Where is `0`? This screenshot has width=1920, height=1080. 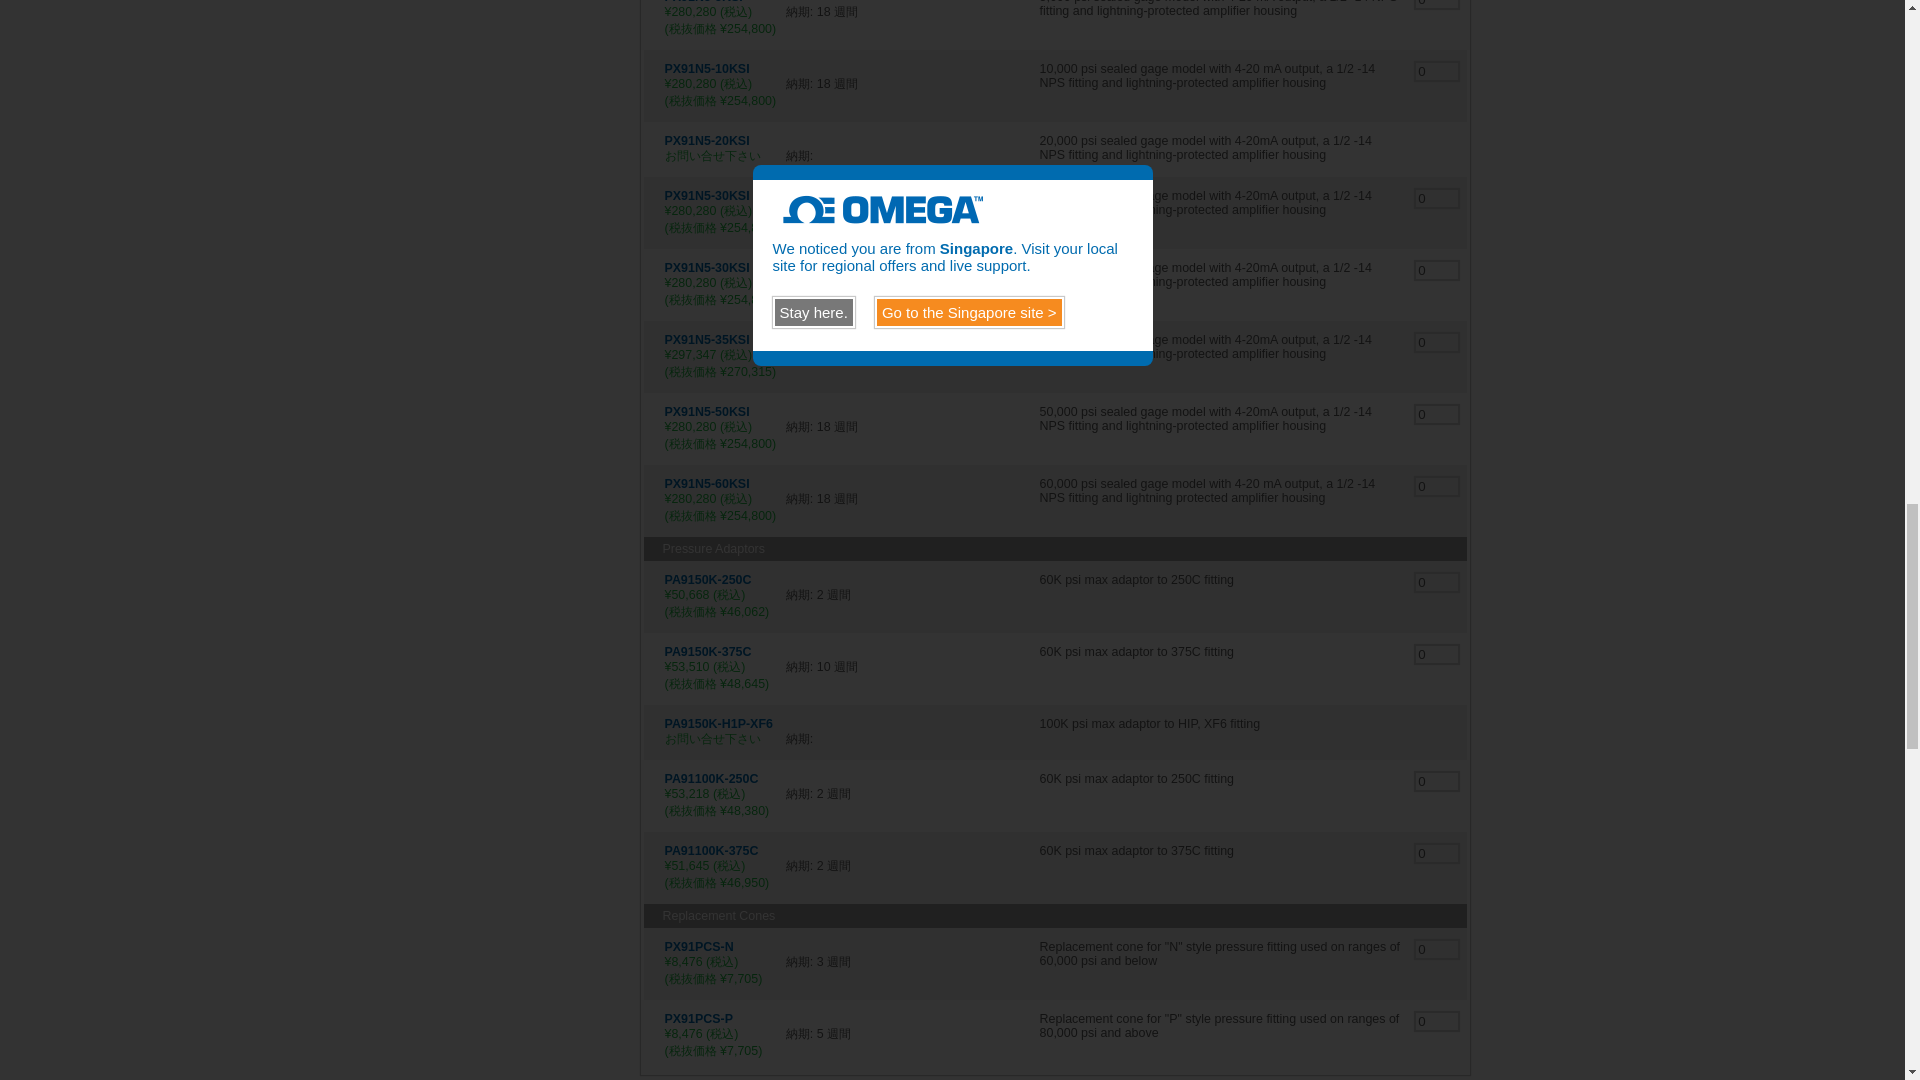 0 is located at coordinates (1437, 71).